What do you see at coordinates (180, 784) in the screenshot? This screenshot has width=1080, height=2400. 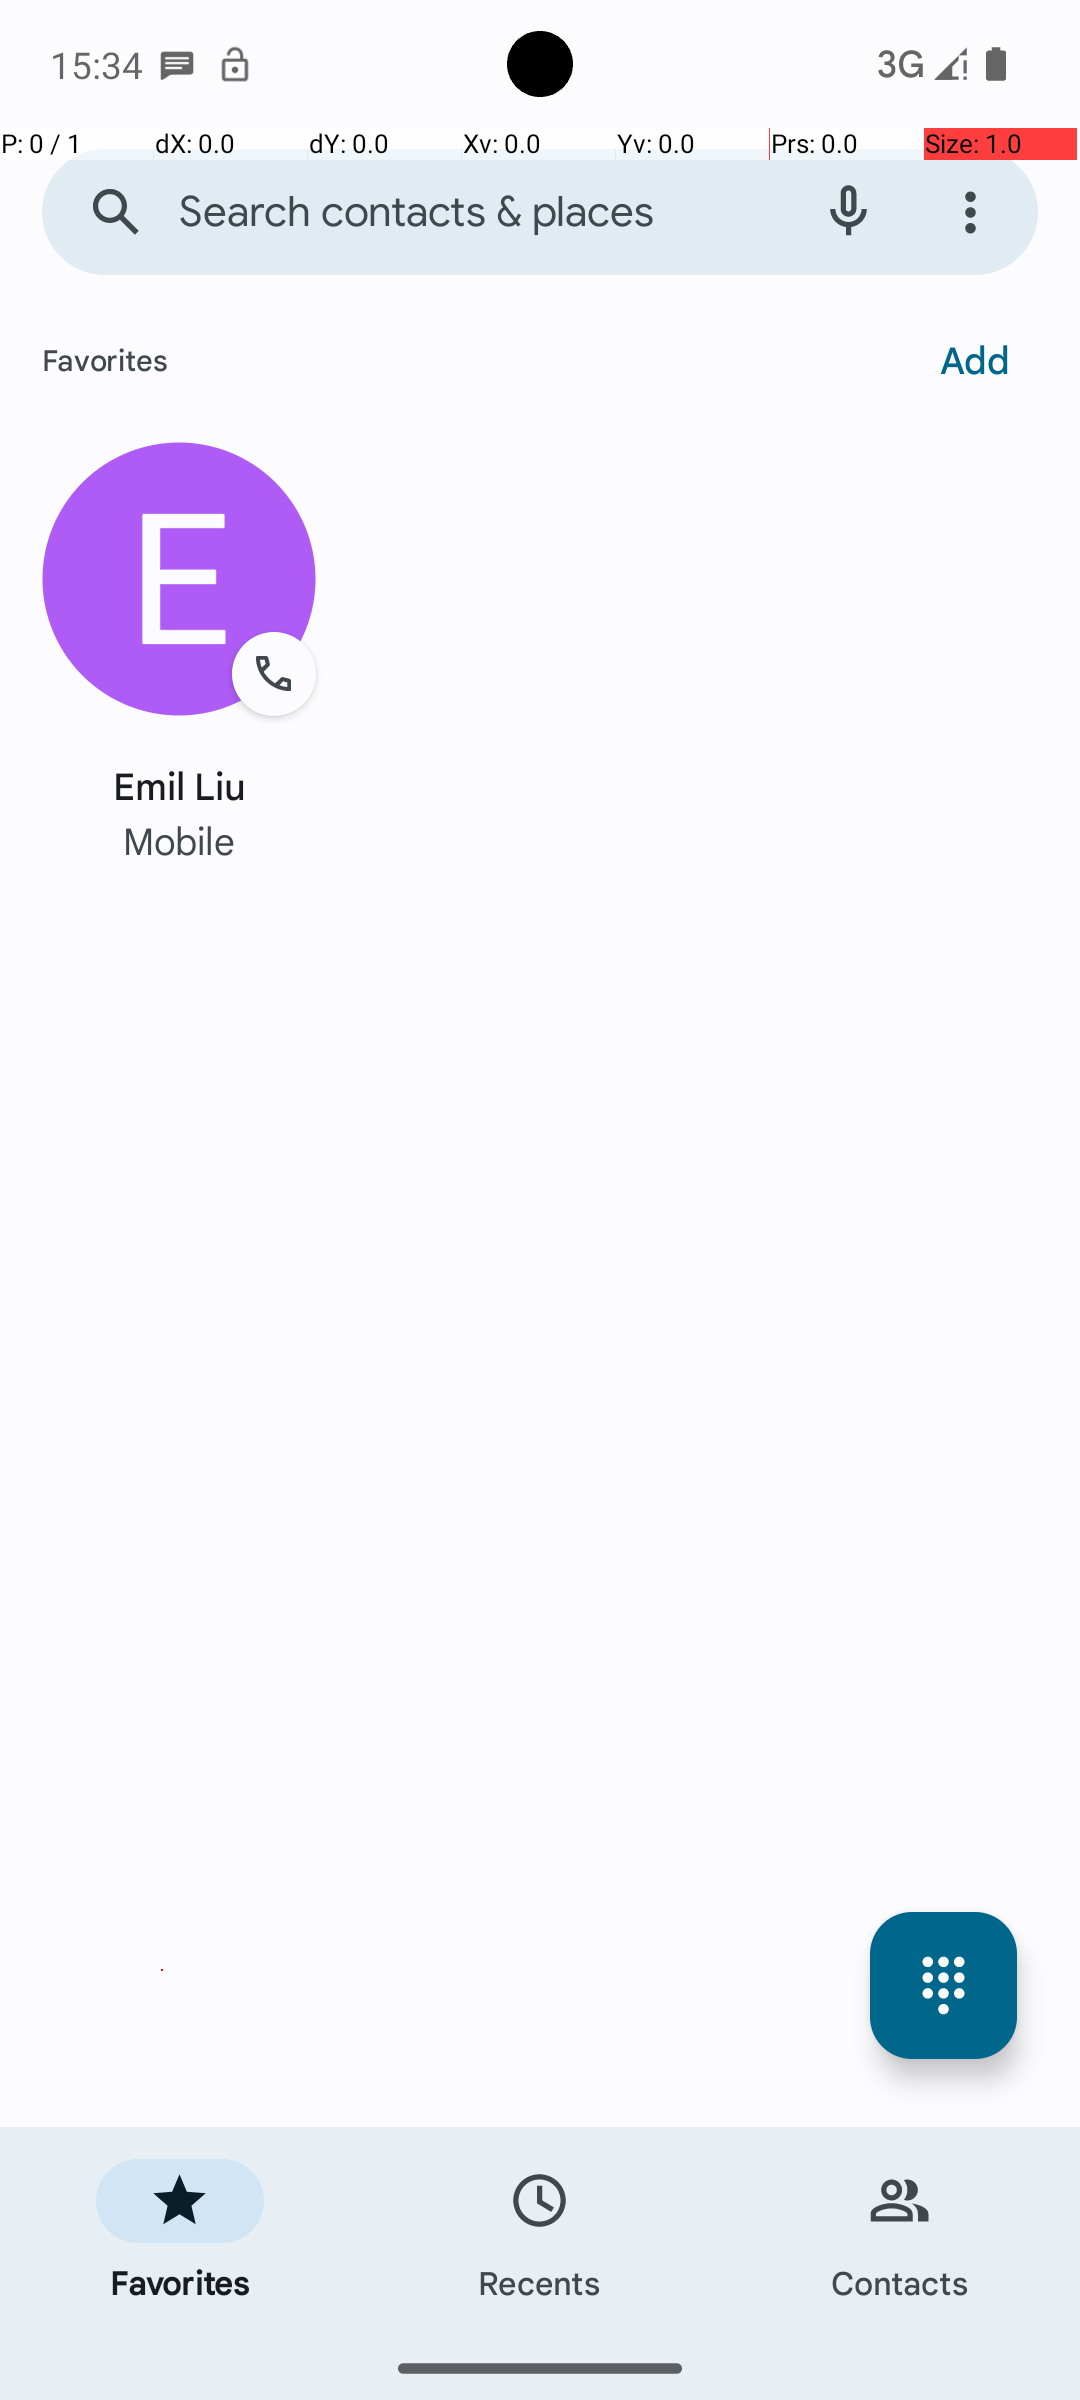 I see `Emil Liu` at bounding box center [180, 784].